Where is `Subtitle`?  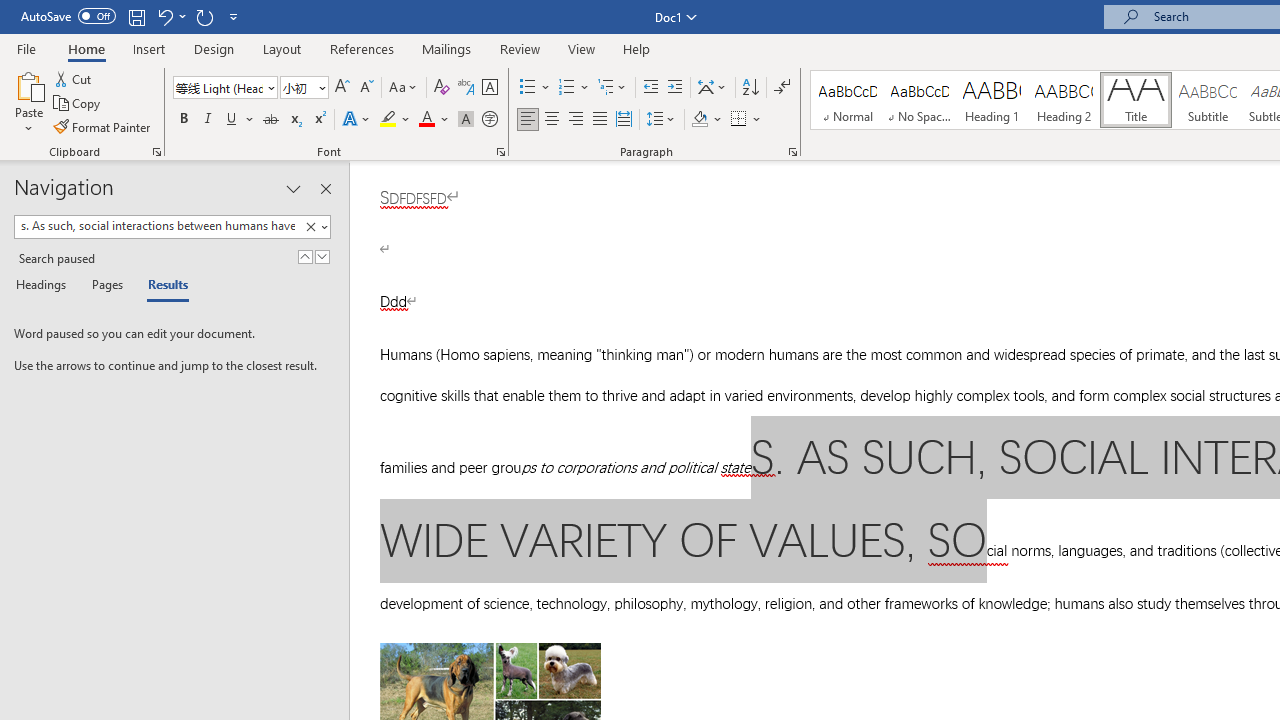 Subtitle is located at coordinates (1208, 100).